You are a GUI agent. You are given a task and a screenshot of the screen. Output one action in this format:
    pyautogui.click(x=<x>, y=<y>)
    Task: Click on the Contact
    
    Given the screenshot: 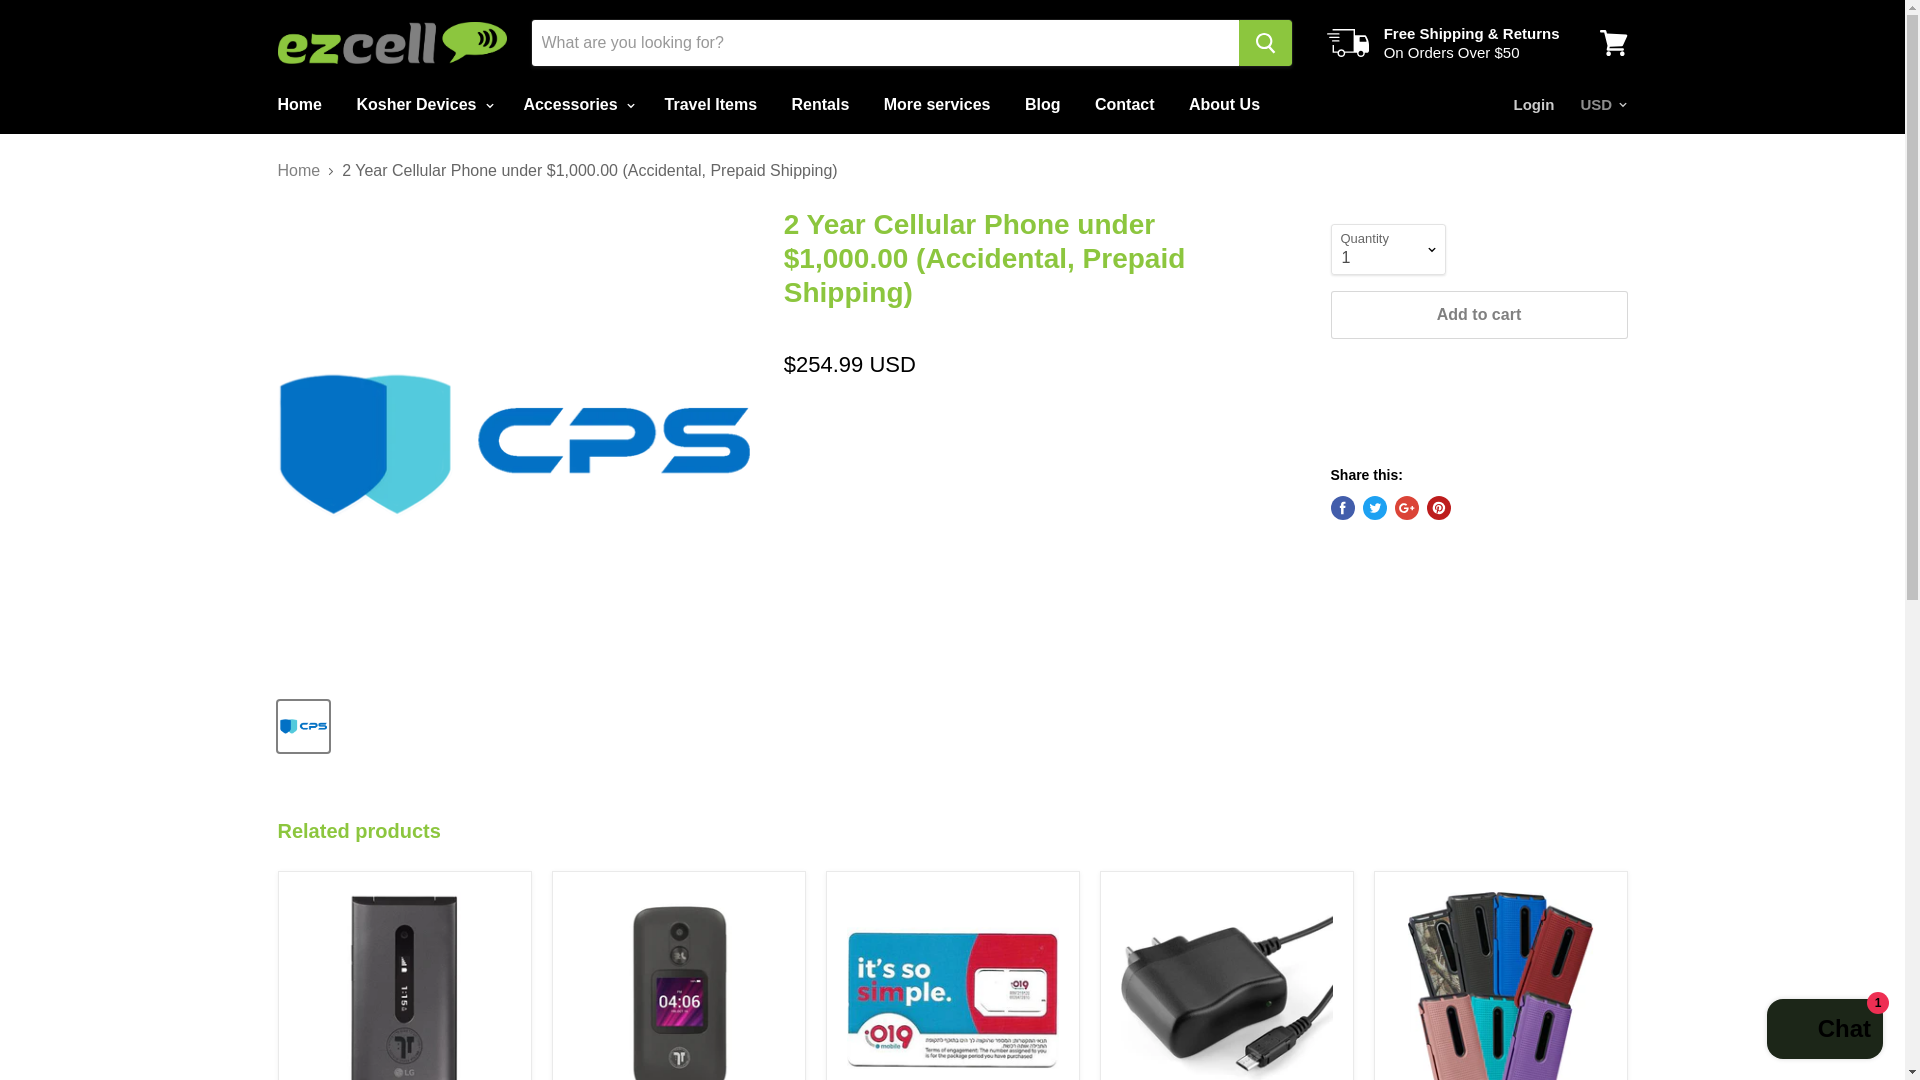 What is the action you would take?
    pyautogui.click(x=1124, y=105)
    